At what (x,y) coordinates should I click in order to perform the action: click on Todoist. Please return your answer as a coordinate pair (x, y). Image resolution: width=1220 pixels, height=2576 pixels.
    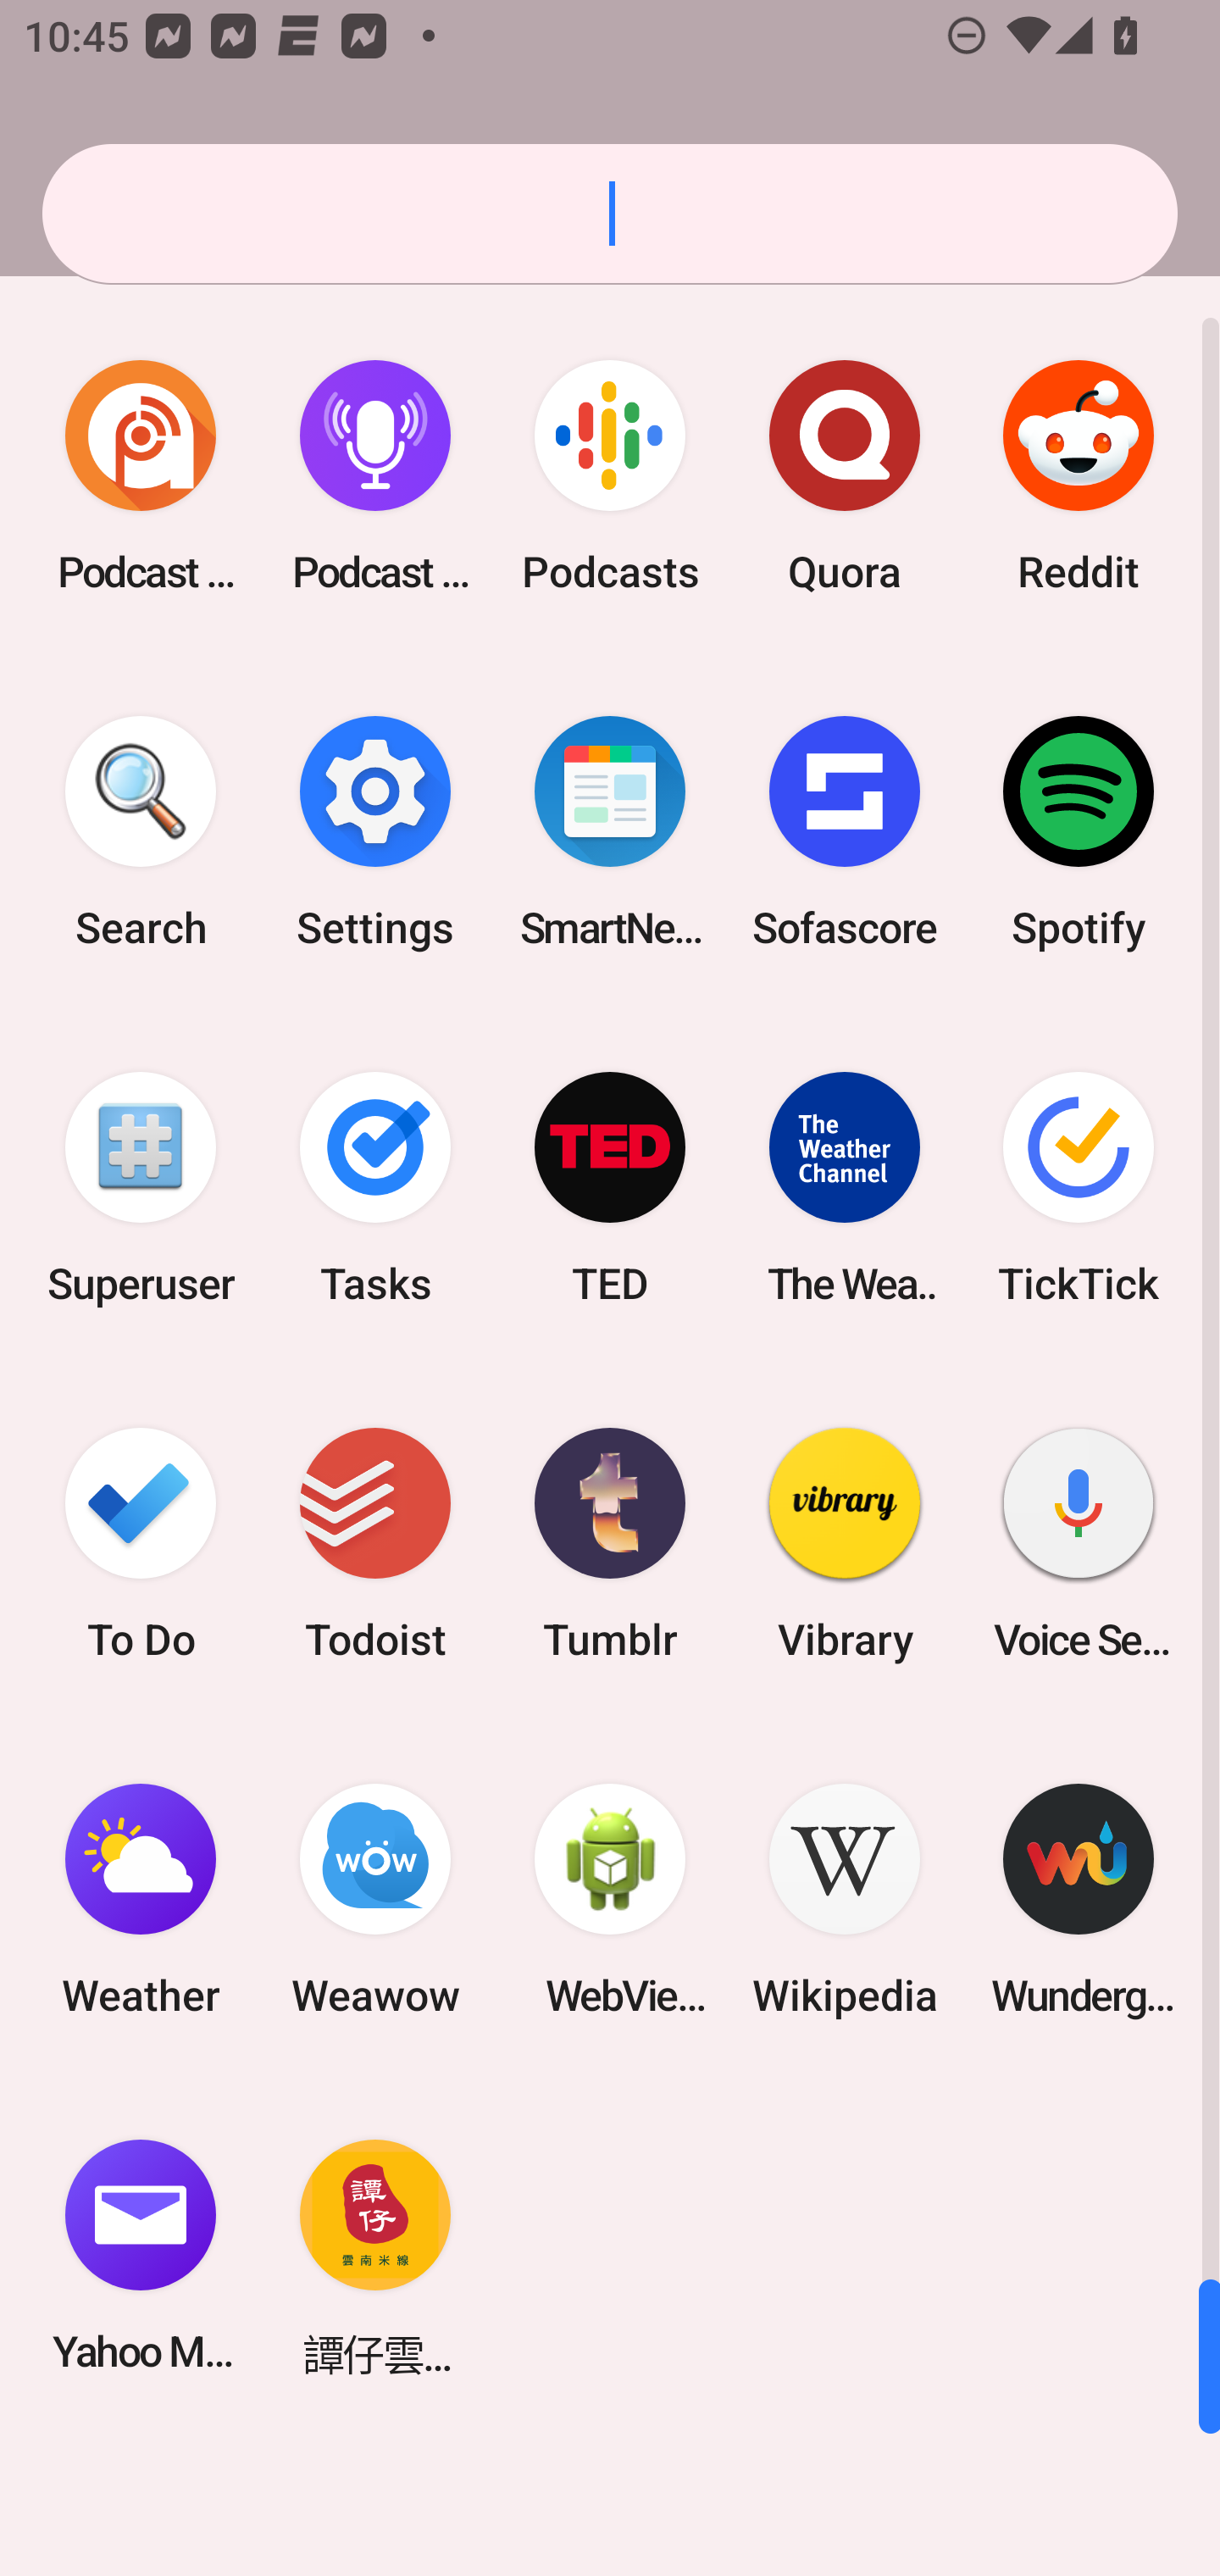
    Looking at the image, I should click on (375, 1542).